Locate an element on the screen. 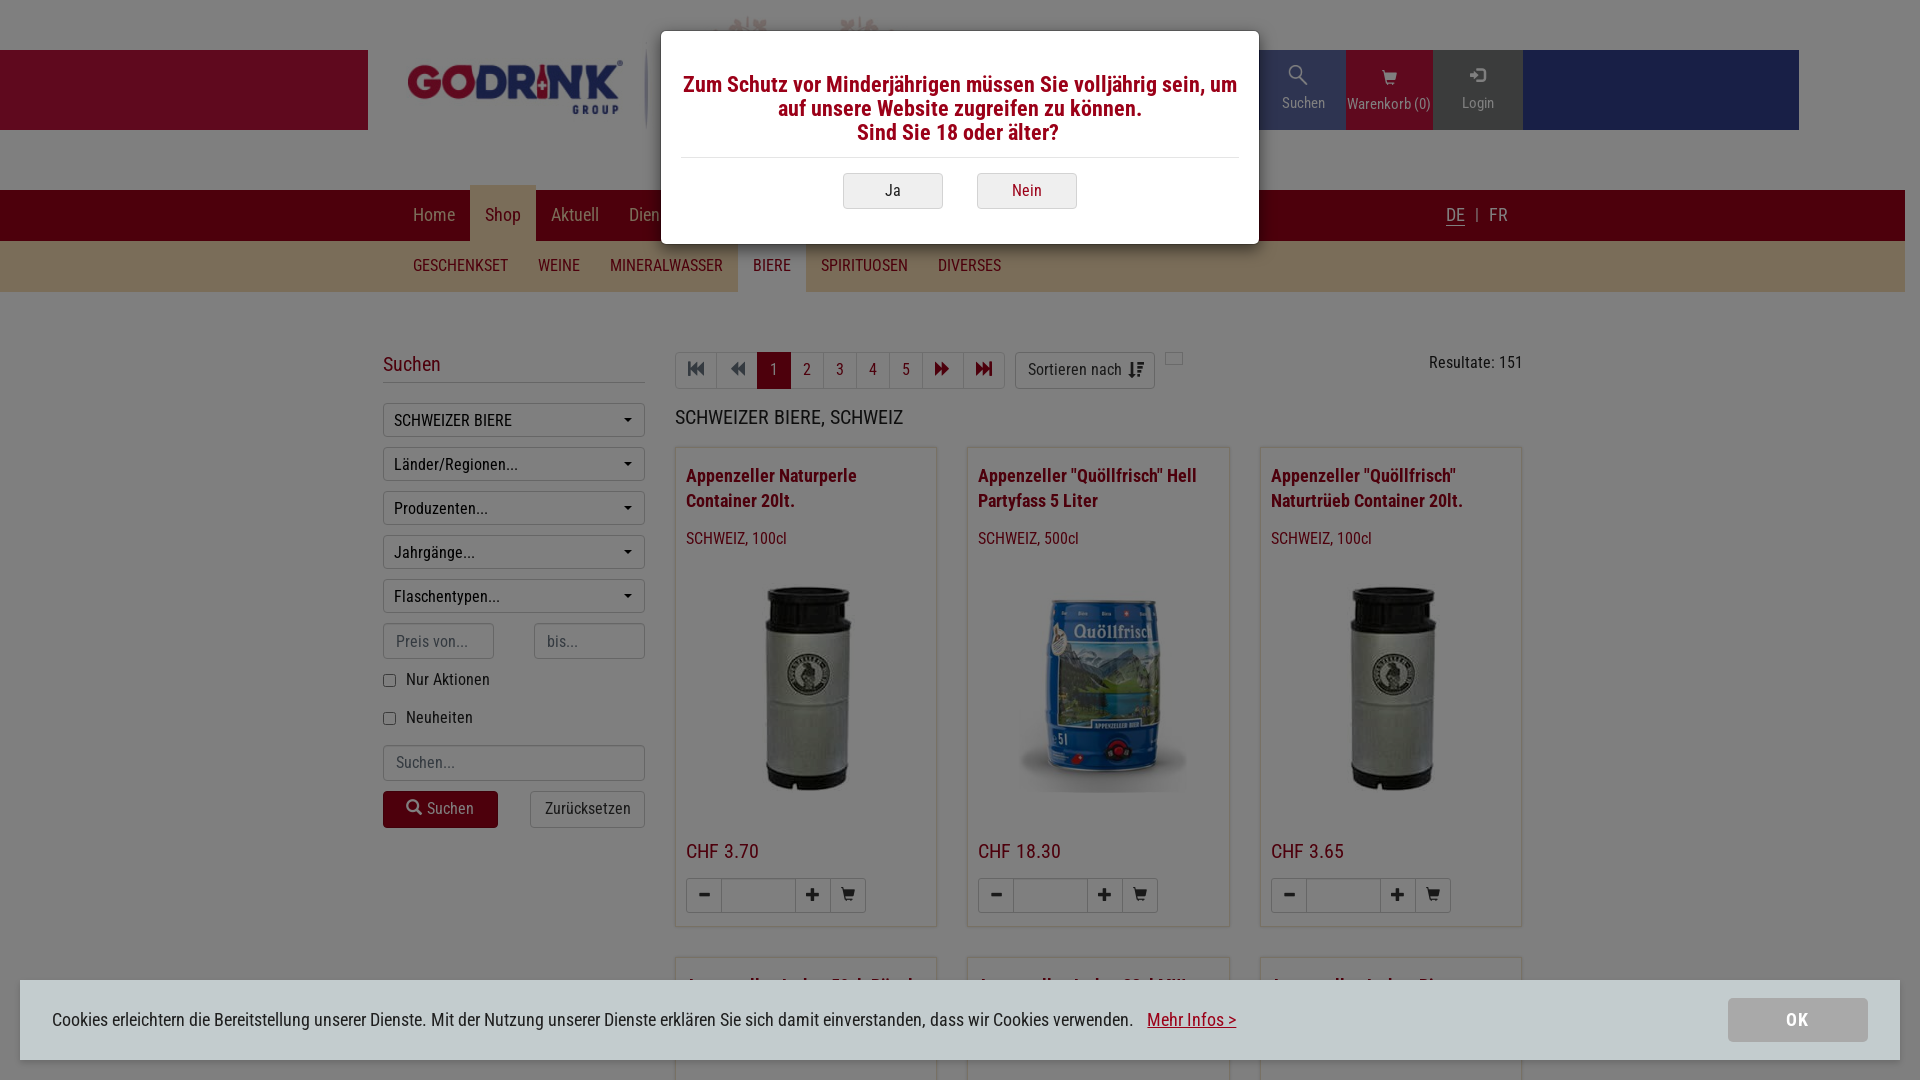 Image resolution: width=1920 pixels, height=1080 pixels. Produzenten... is located at coordinates (514, 508).